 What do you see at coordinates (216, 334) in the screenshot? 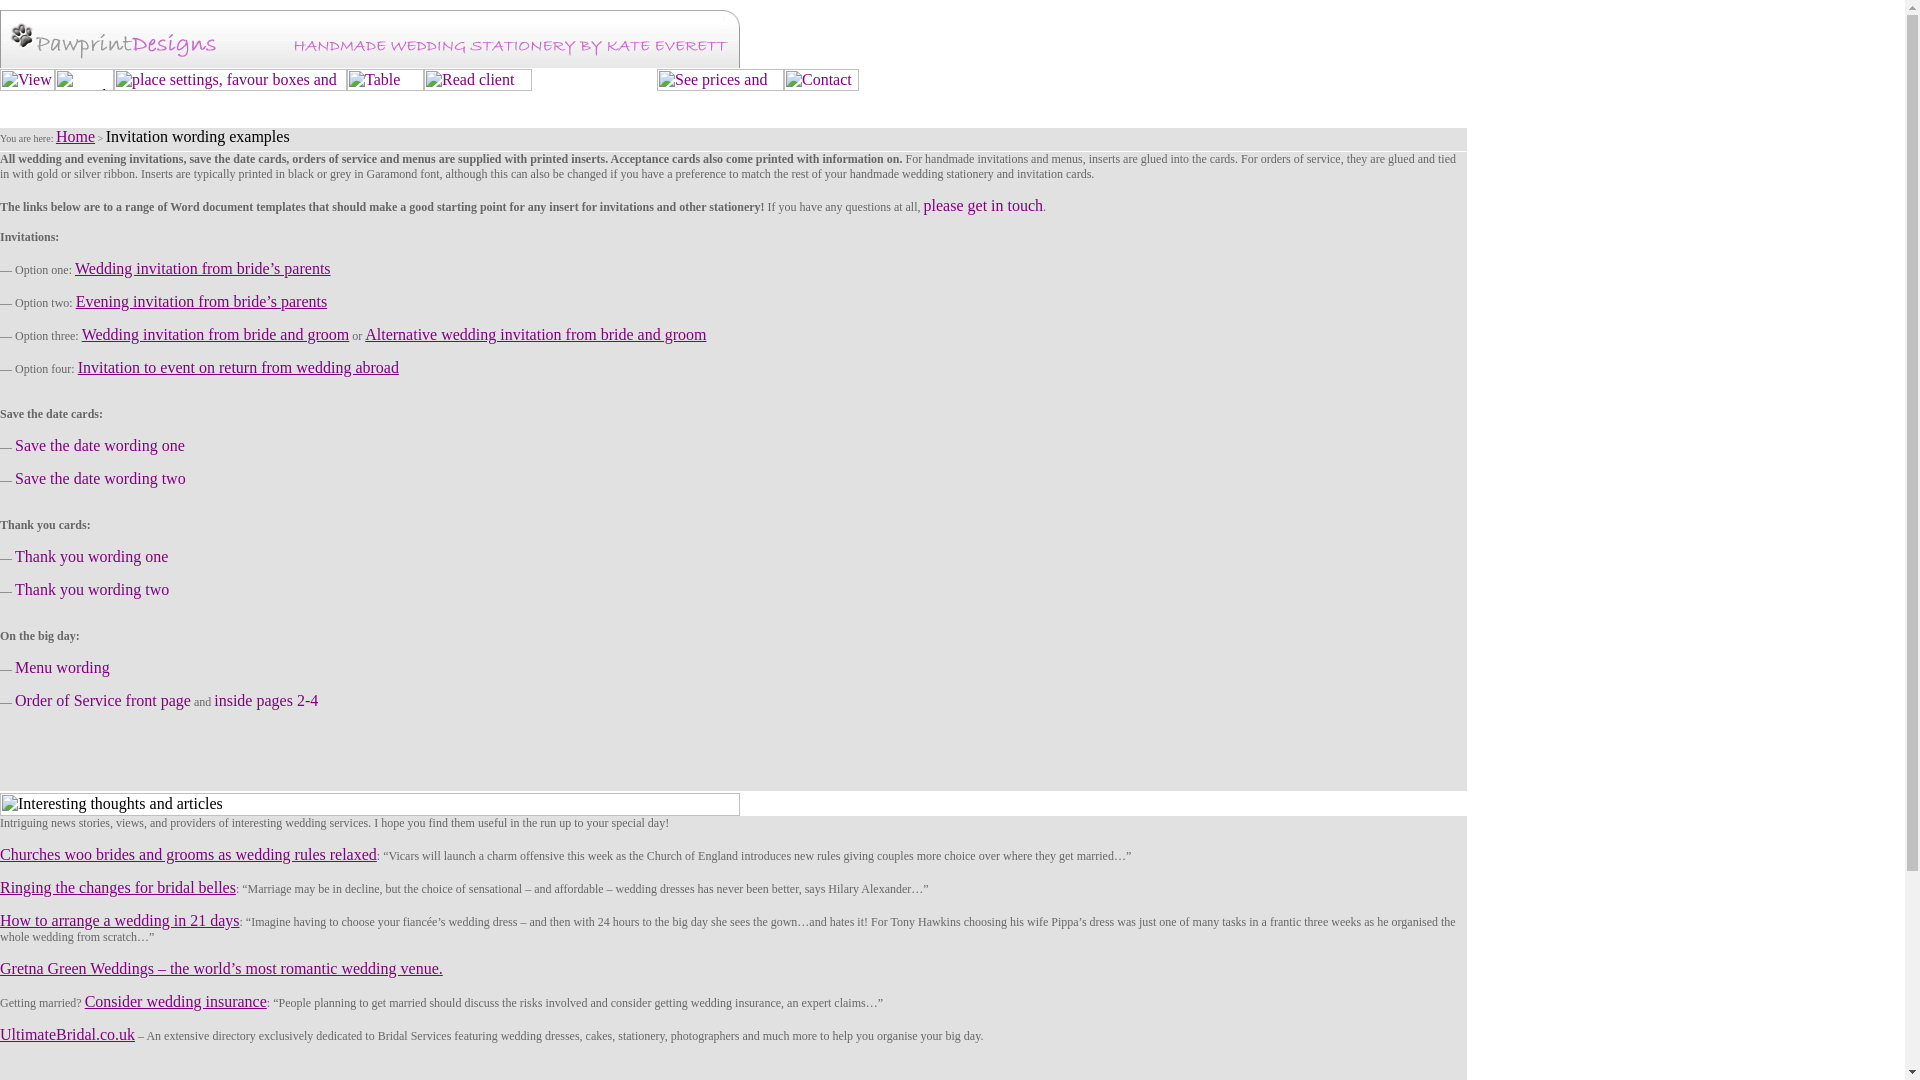
I see `Wedding invitation from bride and groom` at bounding box center [216, 334].